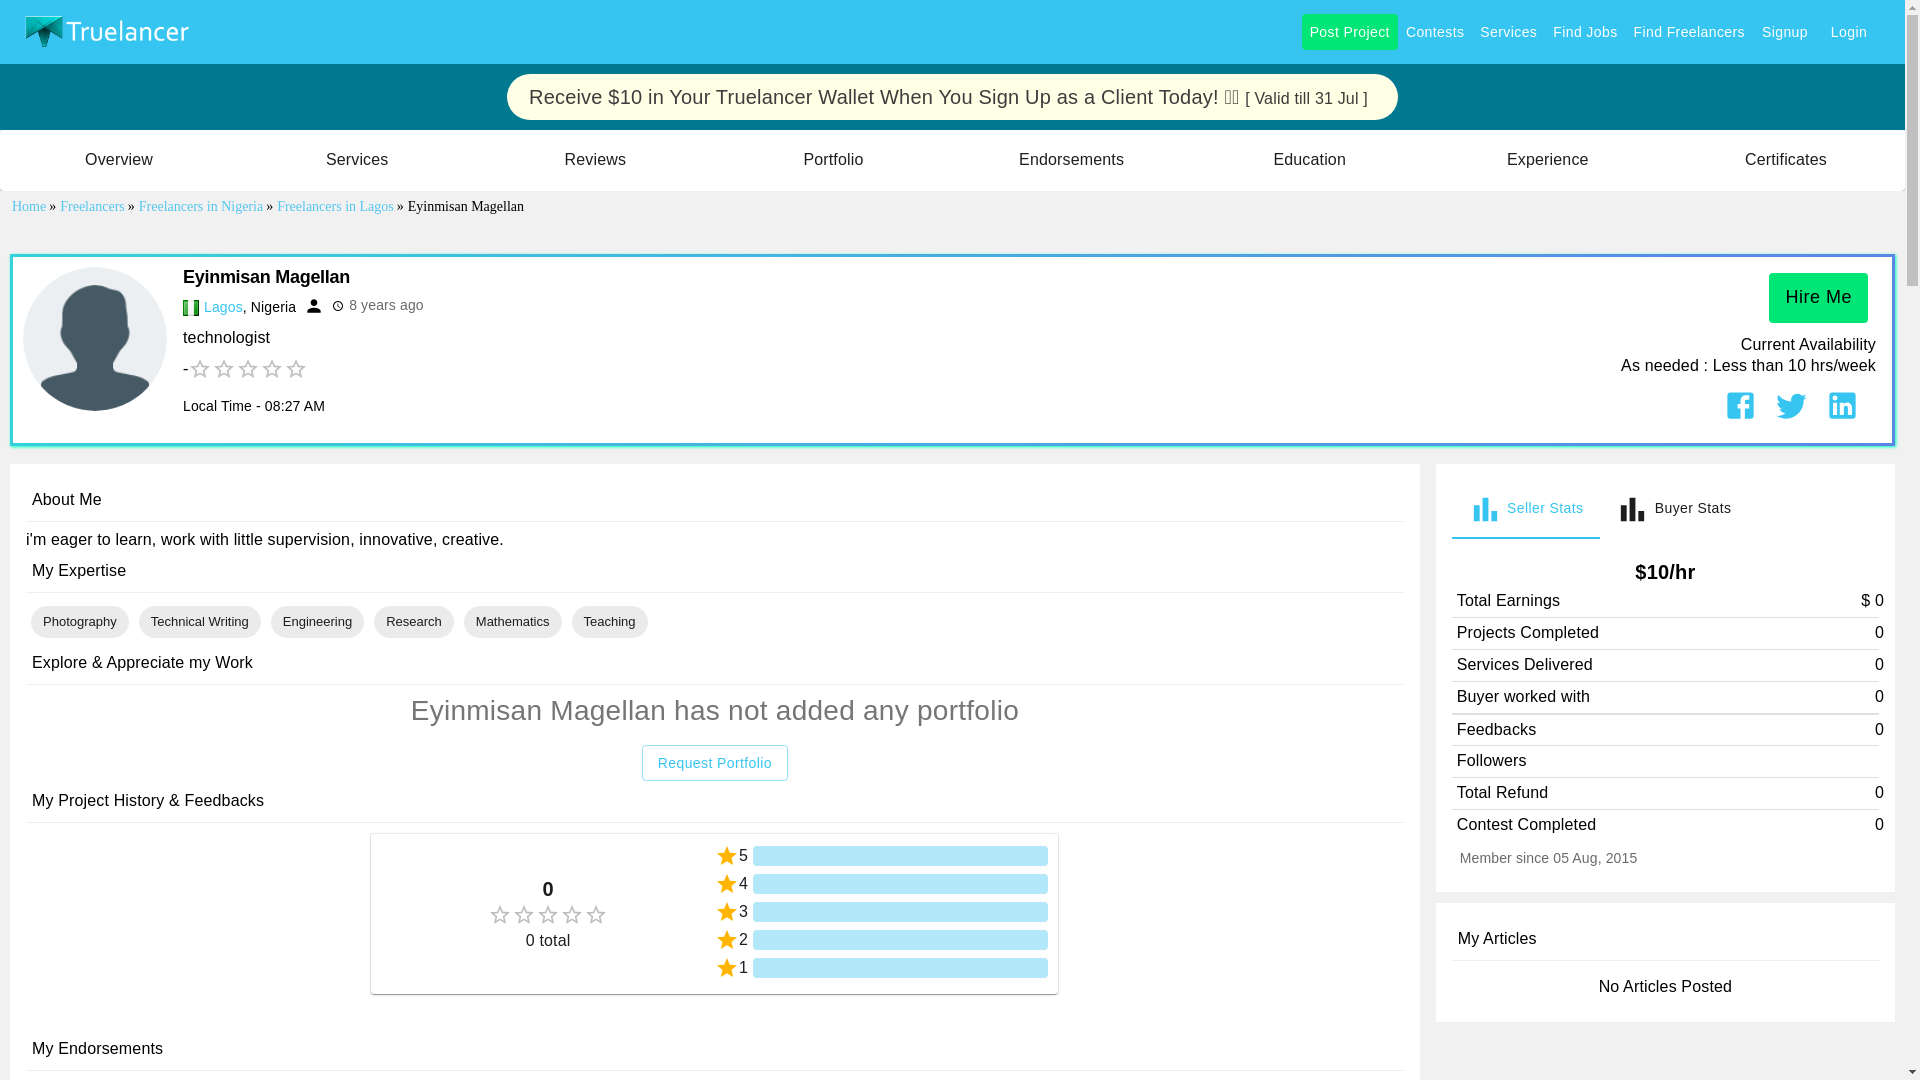 The width and height of the screenshot is (1920, 1080). What do you see at coordinates (714, 763) in the screenshot?
I see `Request Portfolio` at bounding box center [714, 763].